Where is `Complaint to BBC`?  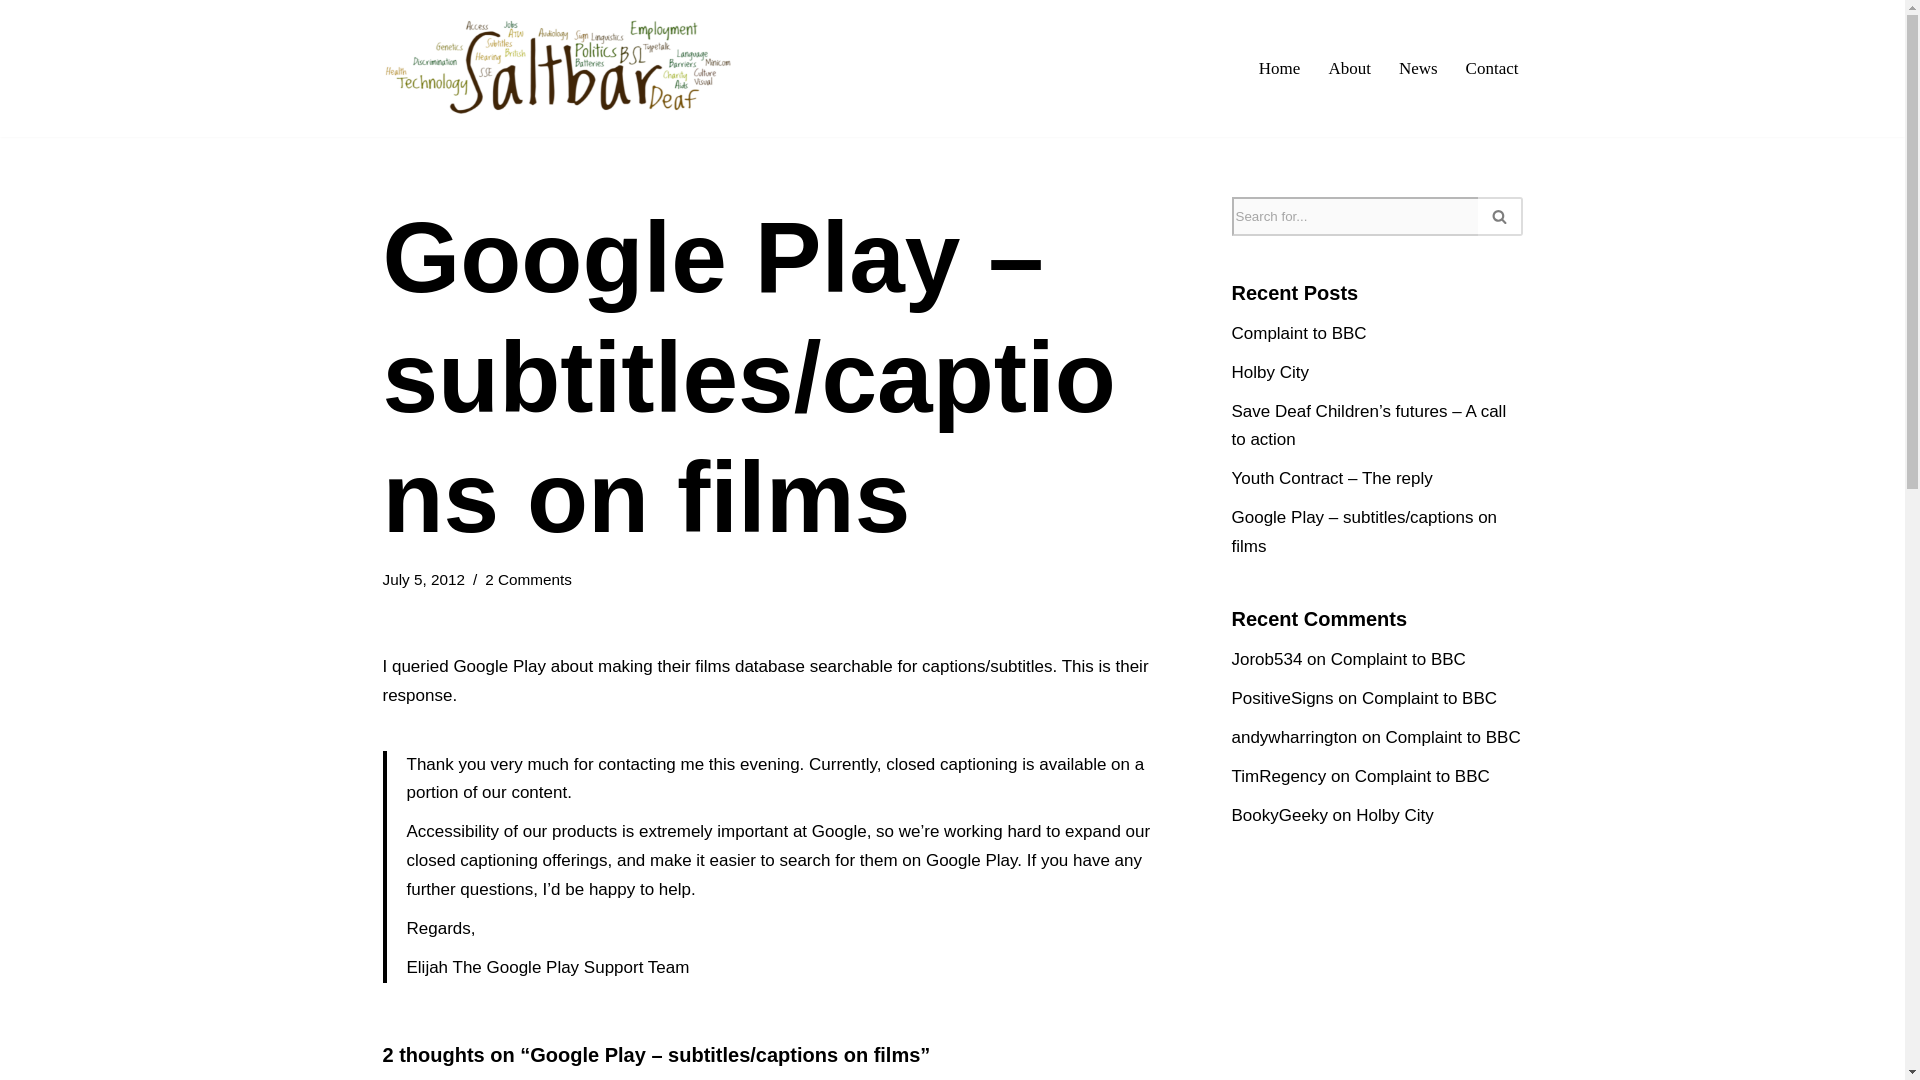
Complaint to BBC is located at coordinates (1422, 776).